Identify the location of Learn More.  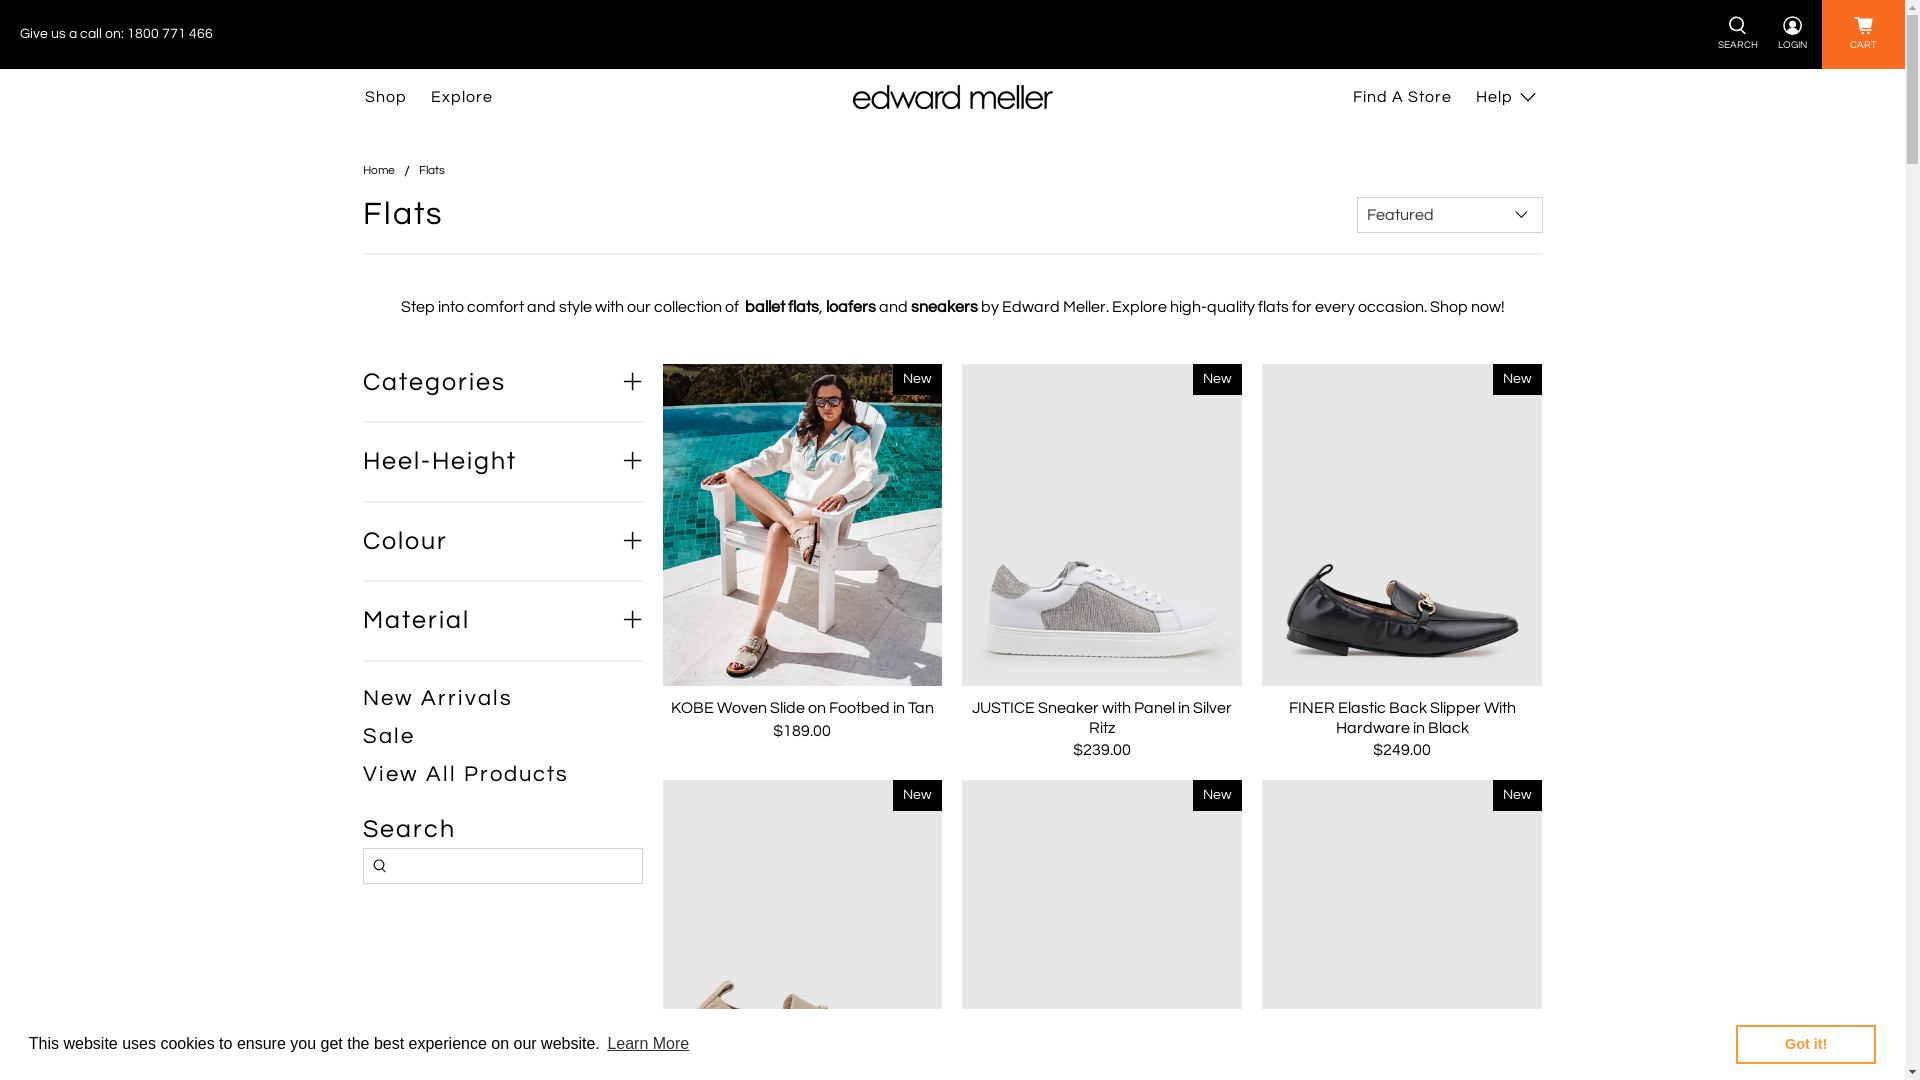
(648, 1044).